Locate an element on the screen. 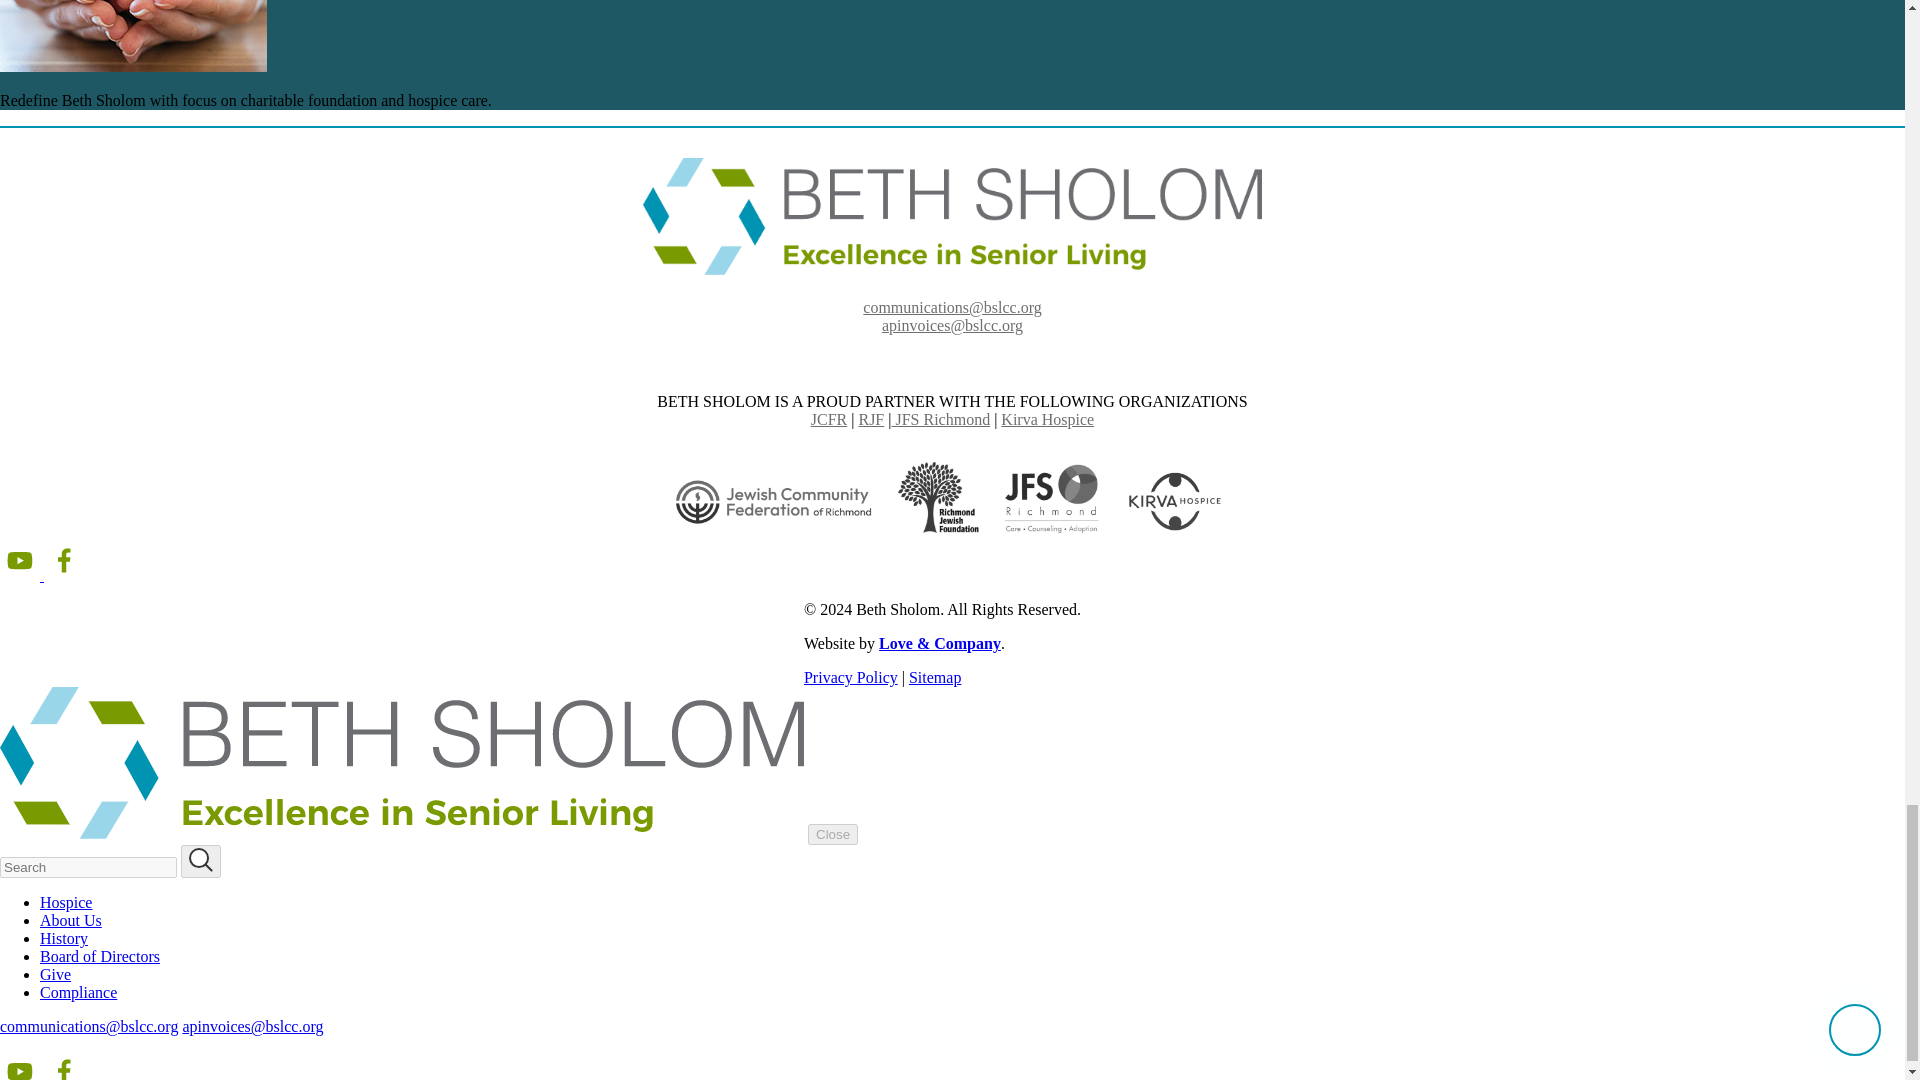 The height and width of the screenshot is (1080, 1920). Close is located at coordinates (833, 834).